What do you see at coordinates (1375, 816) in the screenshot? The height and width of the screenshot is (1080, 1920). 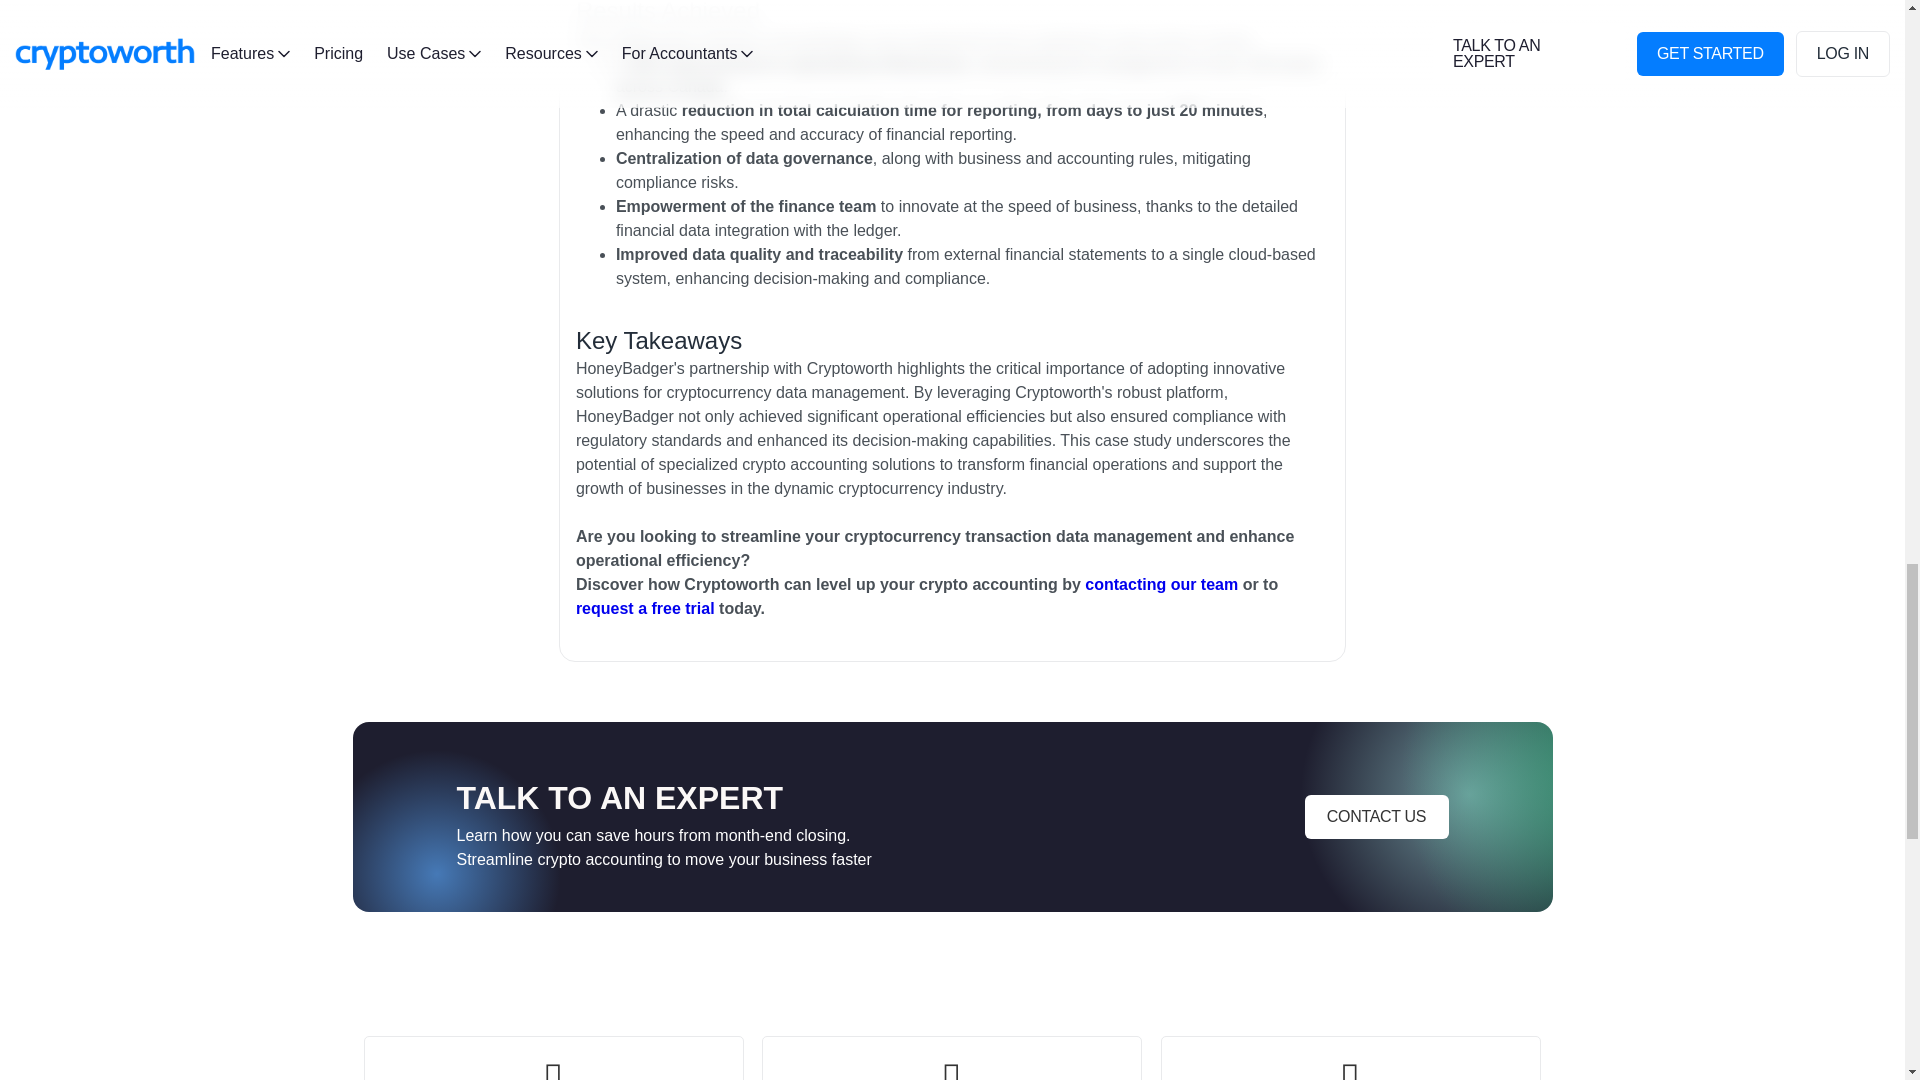 I see `CONTACT US` at bounding box center [1375, 816].